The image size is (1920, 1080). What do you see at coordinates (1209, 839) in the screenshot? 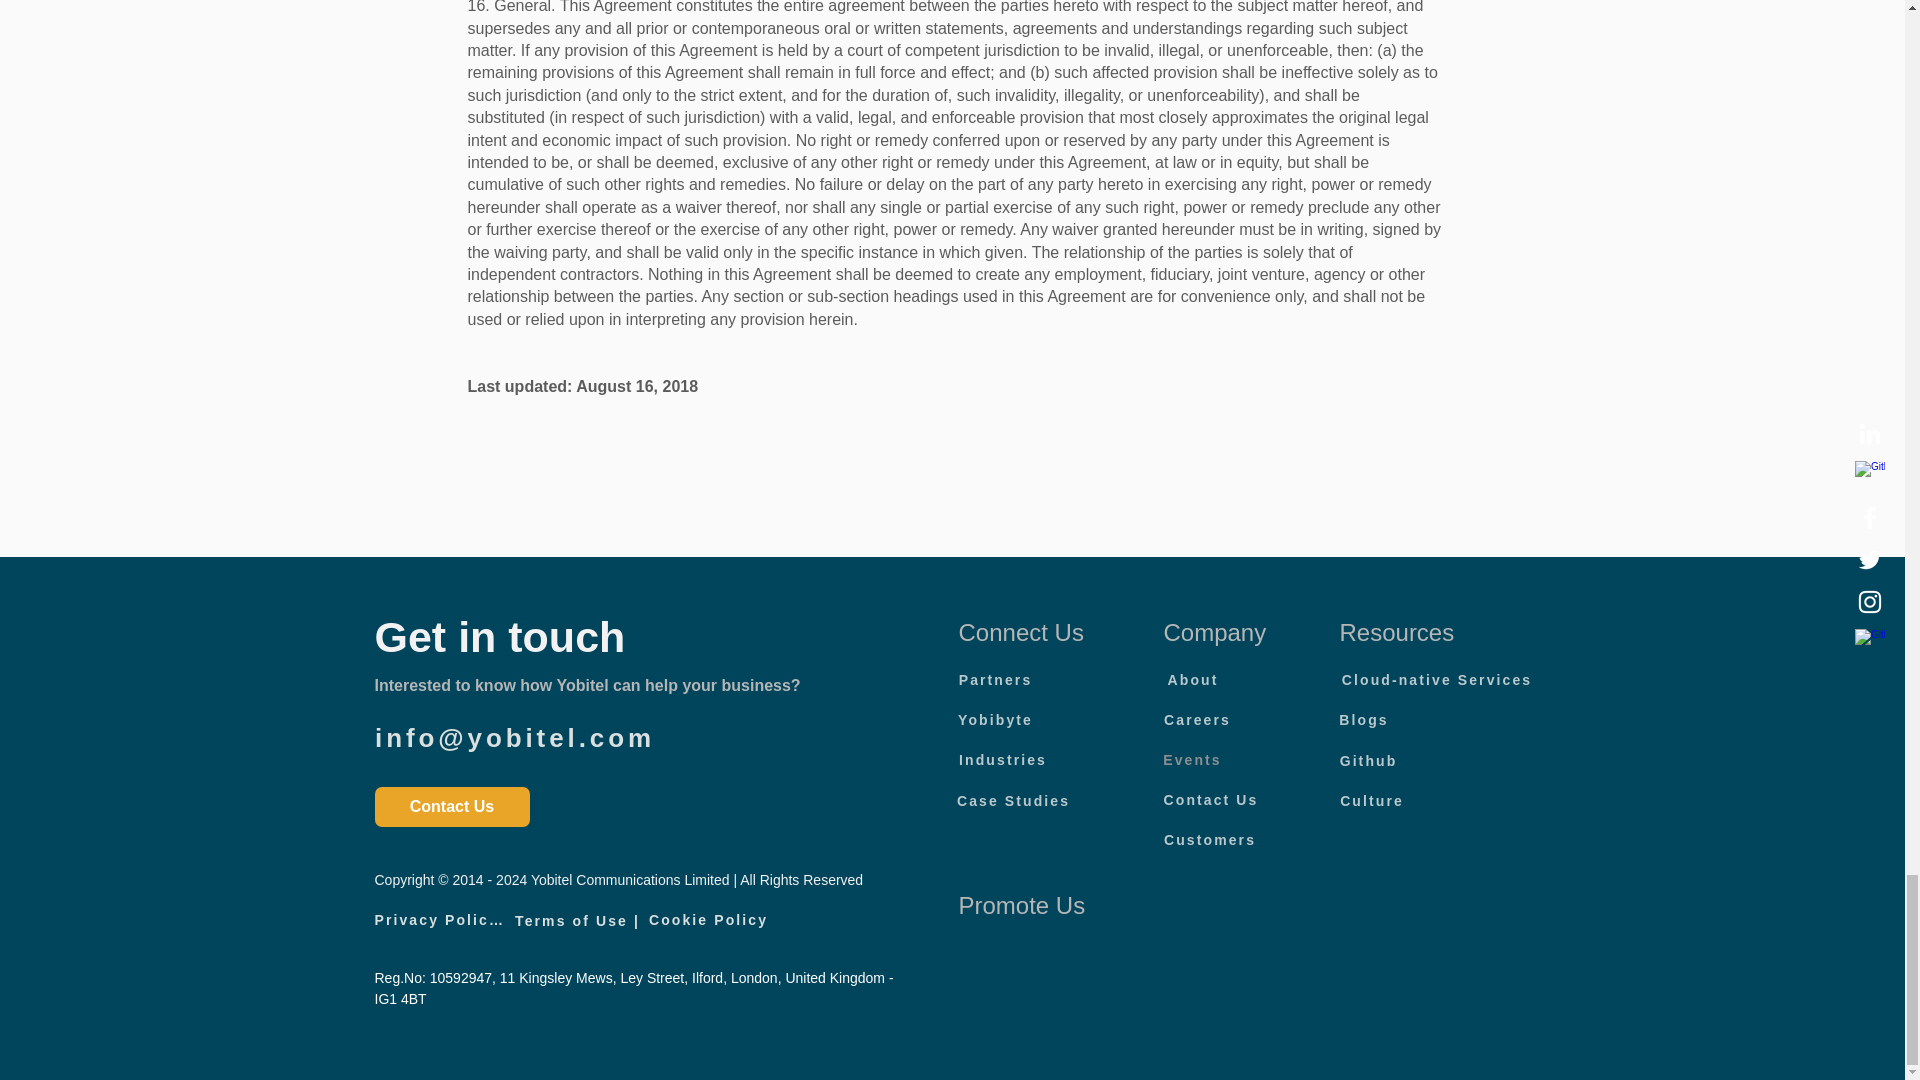
I see `Customers` at bounding box center [1209, 839].